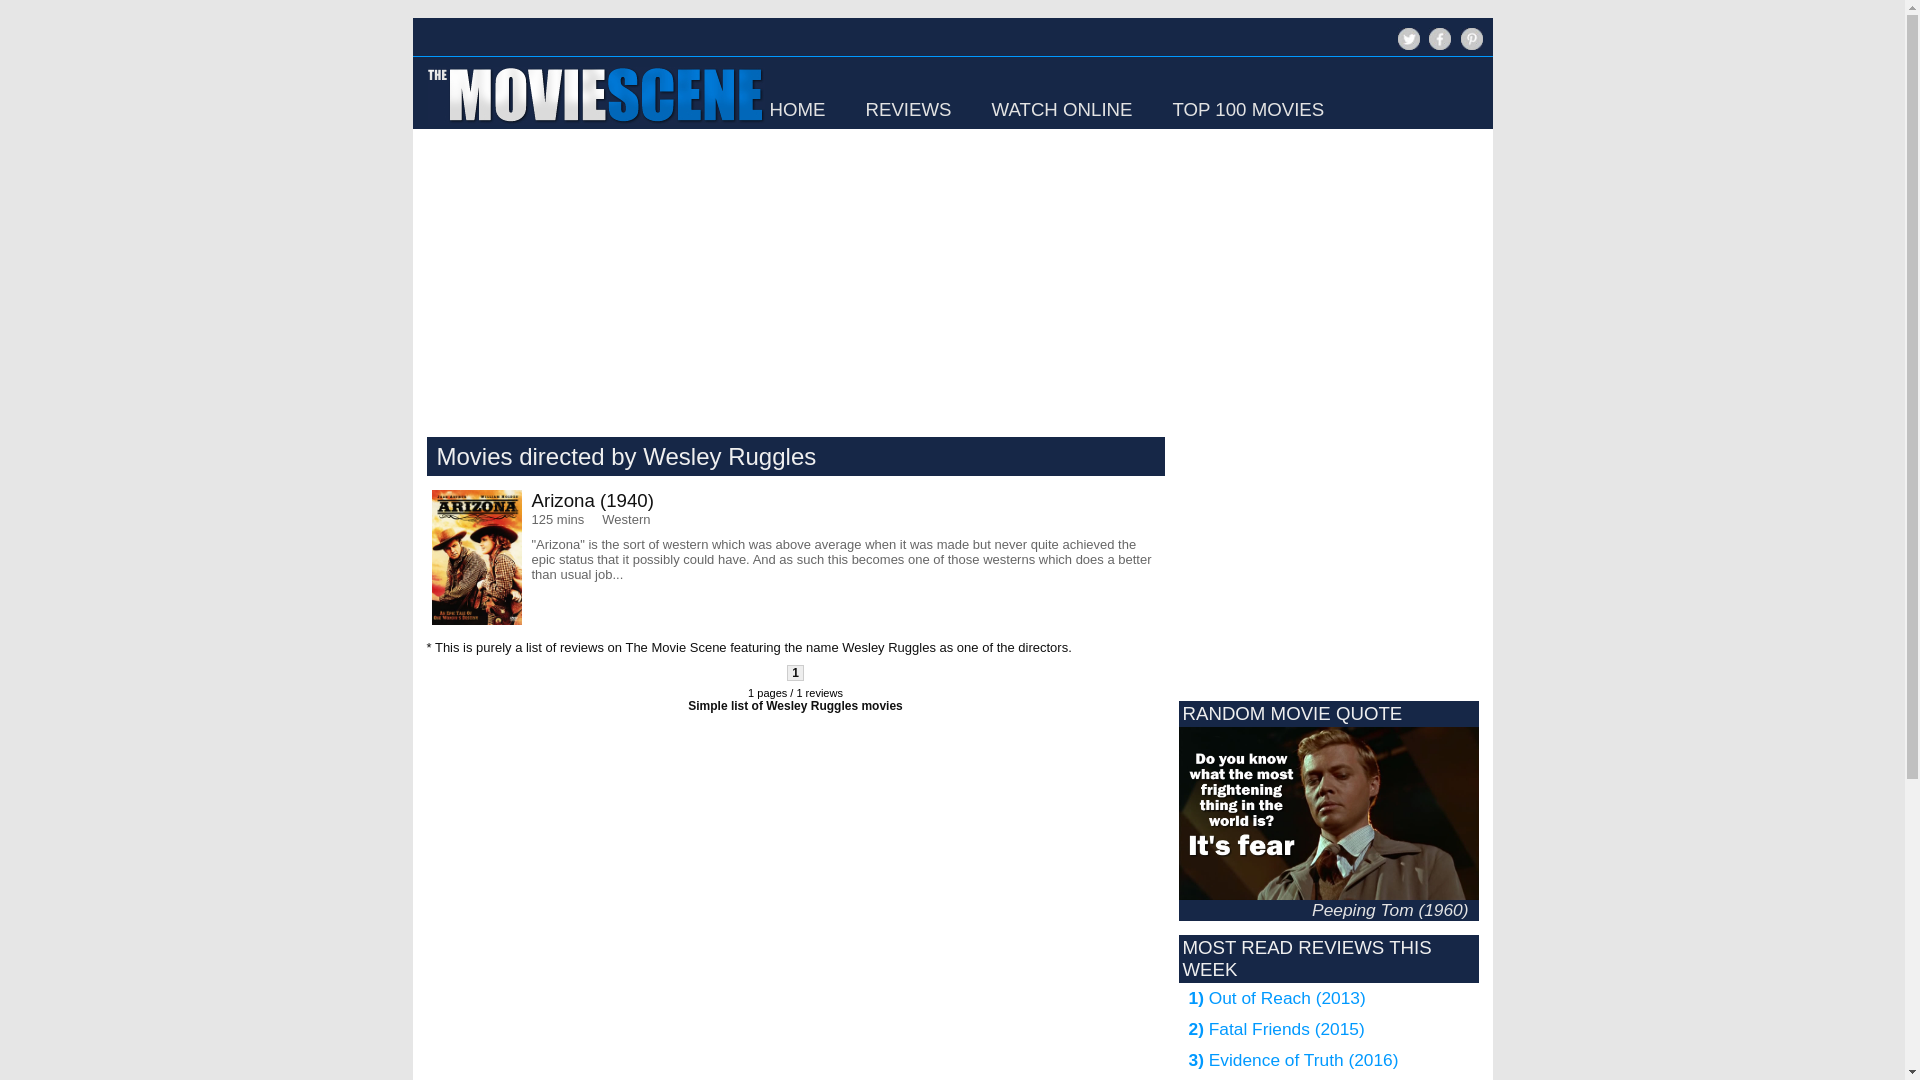 The width and height of the screenshot is (1920, 1080). What do you see at coordinates (610, 876) in the screenshot?
I see `Advertisement` at bounding box center [610, 876].